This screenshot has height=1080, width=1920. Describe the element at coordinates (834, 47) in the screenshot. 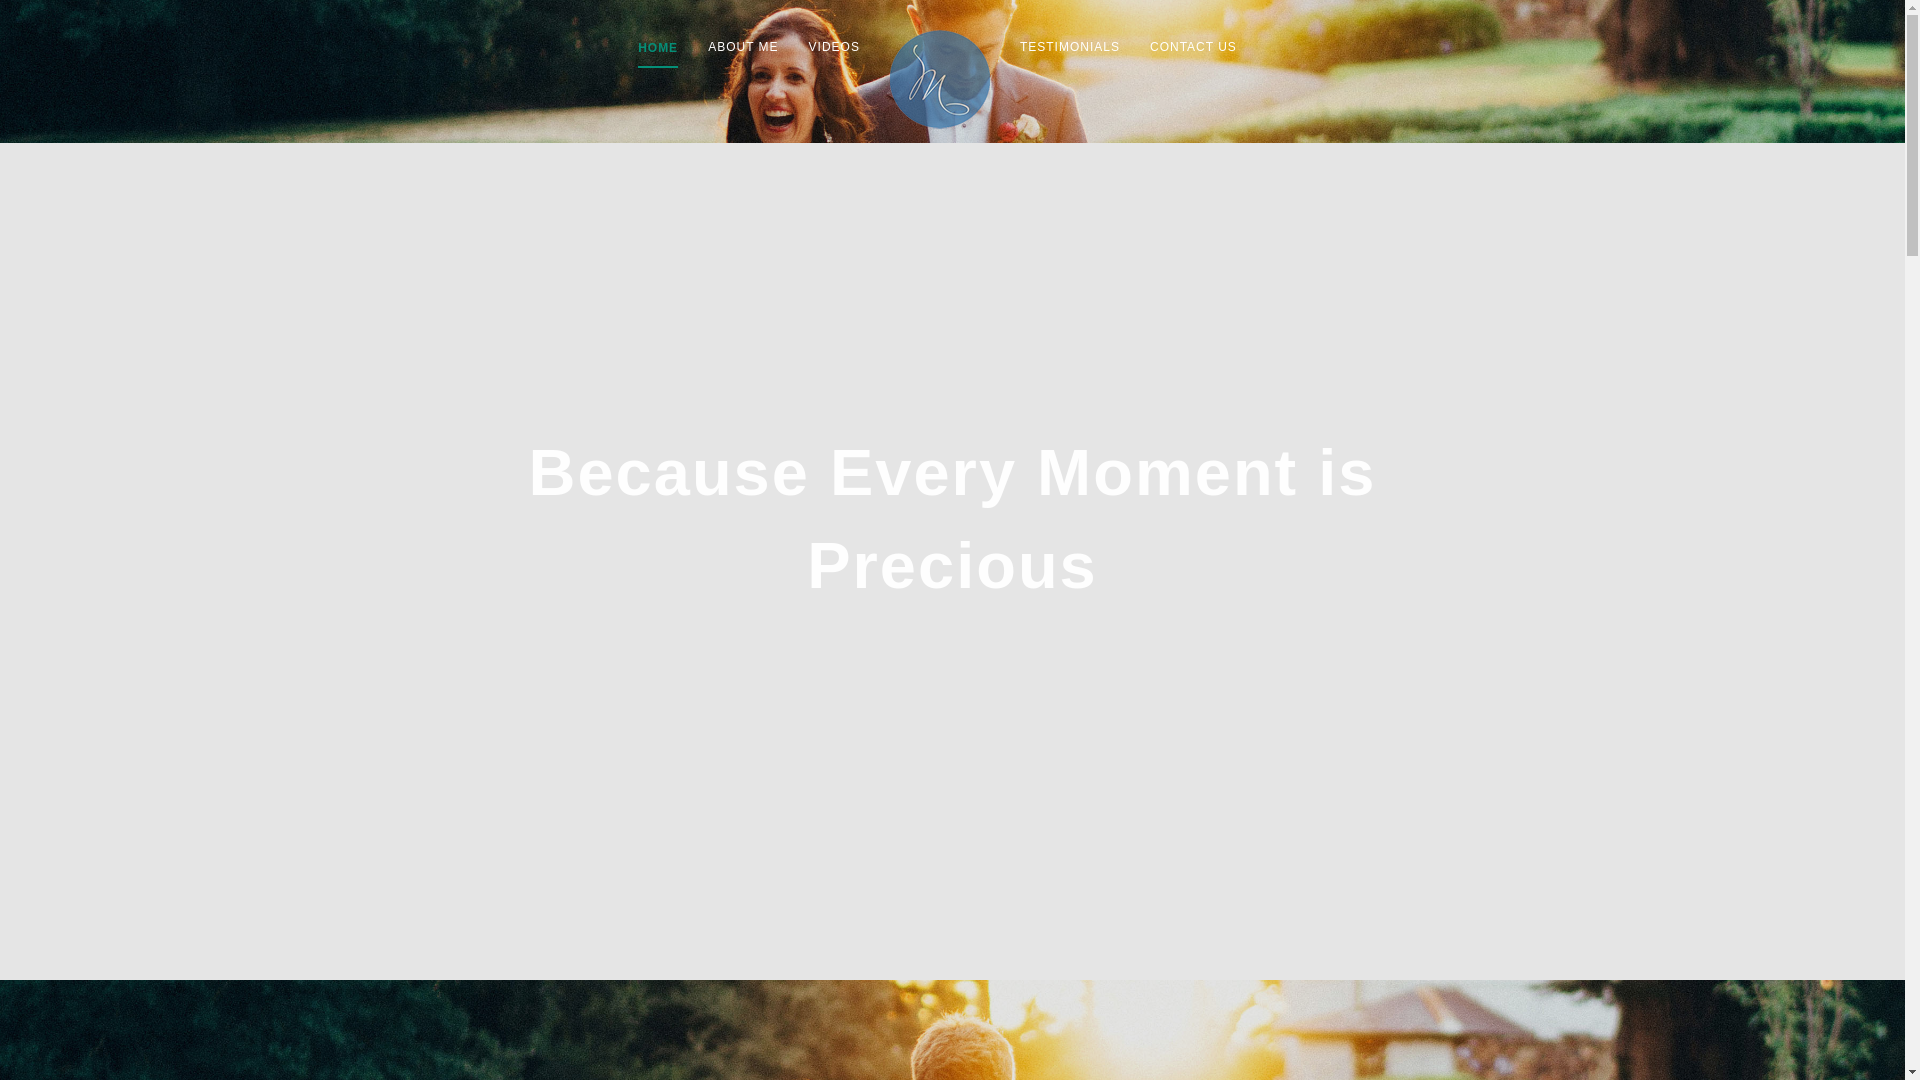

I see `VIDEOS` at that location.